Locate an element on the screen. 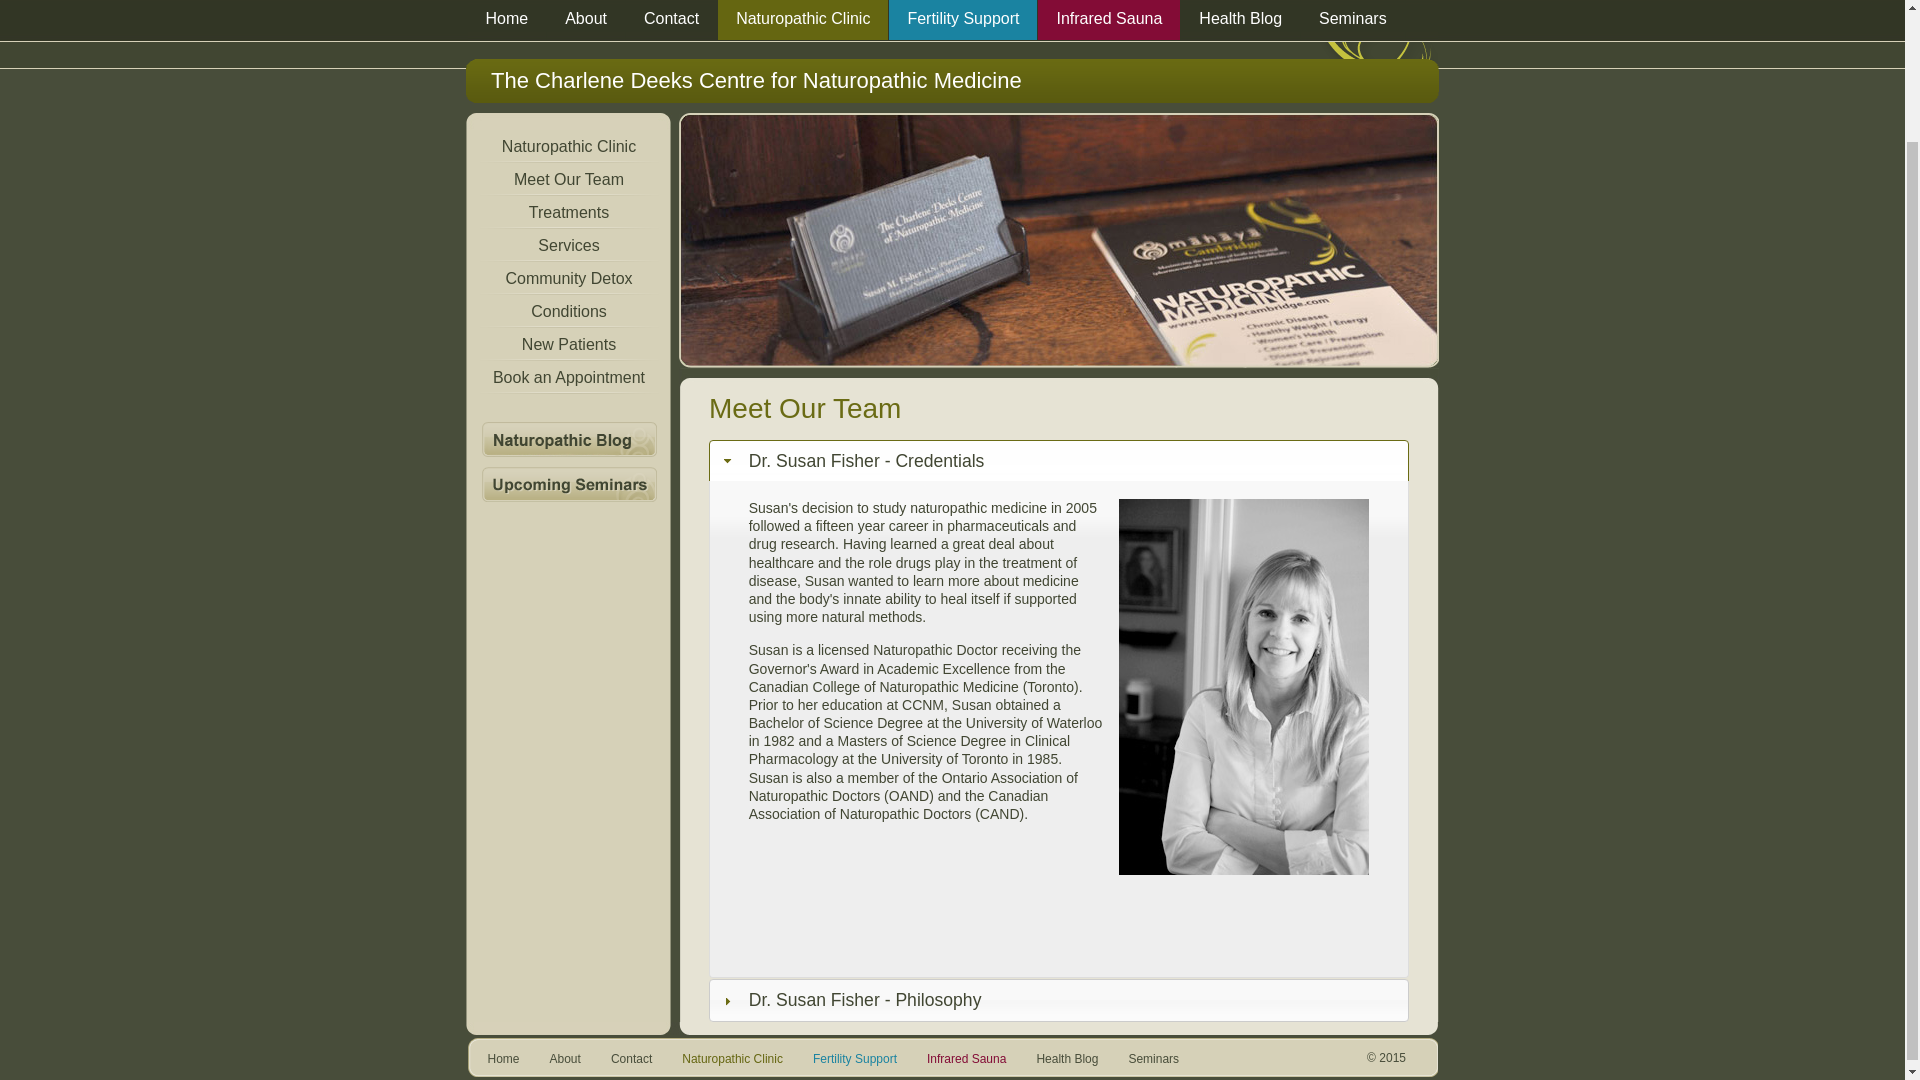 The image size is (1920, 1080). Dr. Susan Fisher - Credentials is located at coordinates (1058, 460).